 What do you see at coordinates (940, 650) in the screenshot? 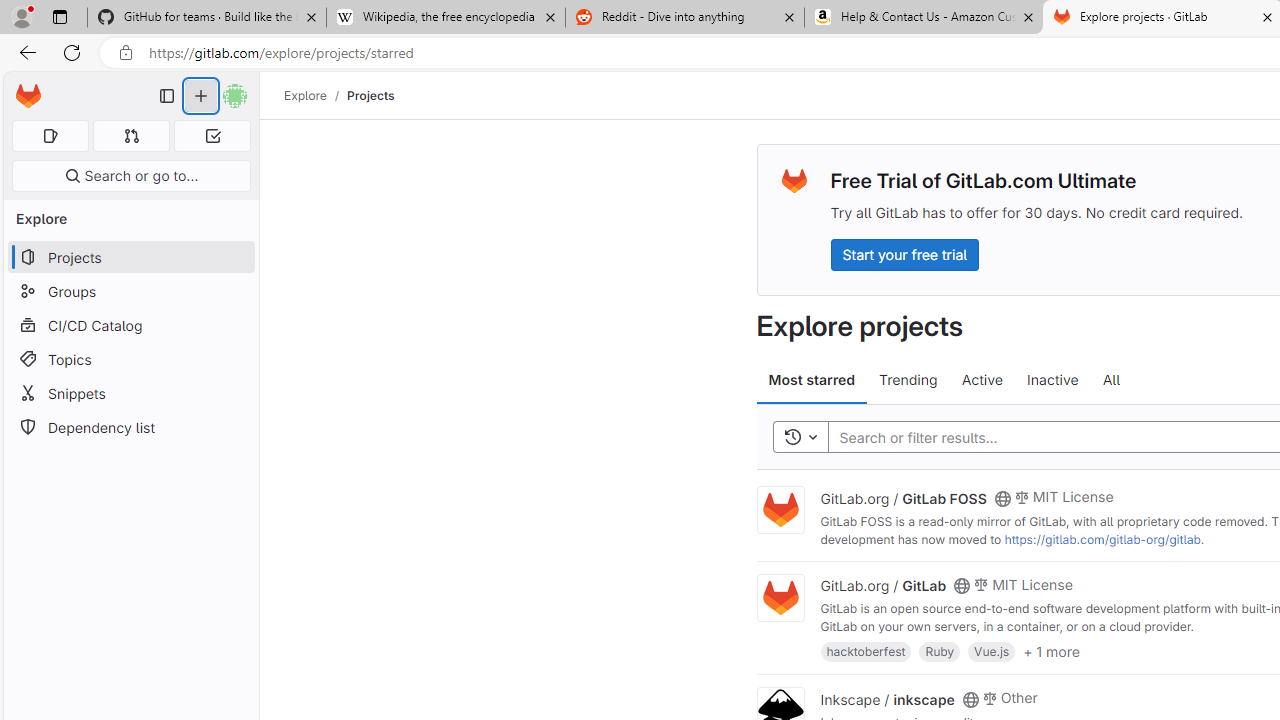
I see `Ruby` at bounding box center [940, 650].